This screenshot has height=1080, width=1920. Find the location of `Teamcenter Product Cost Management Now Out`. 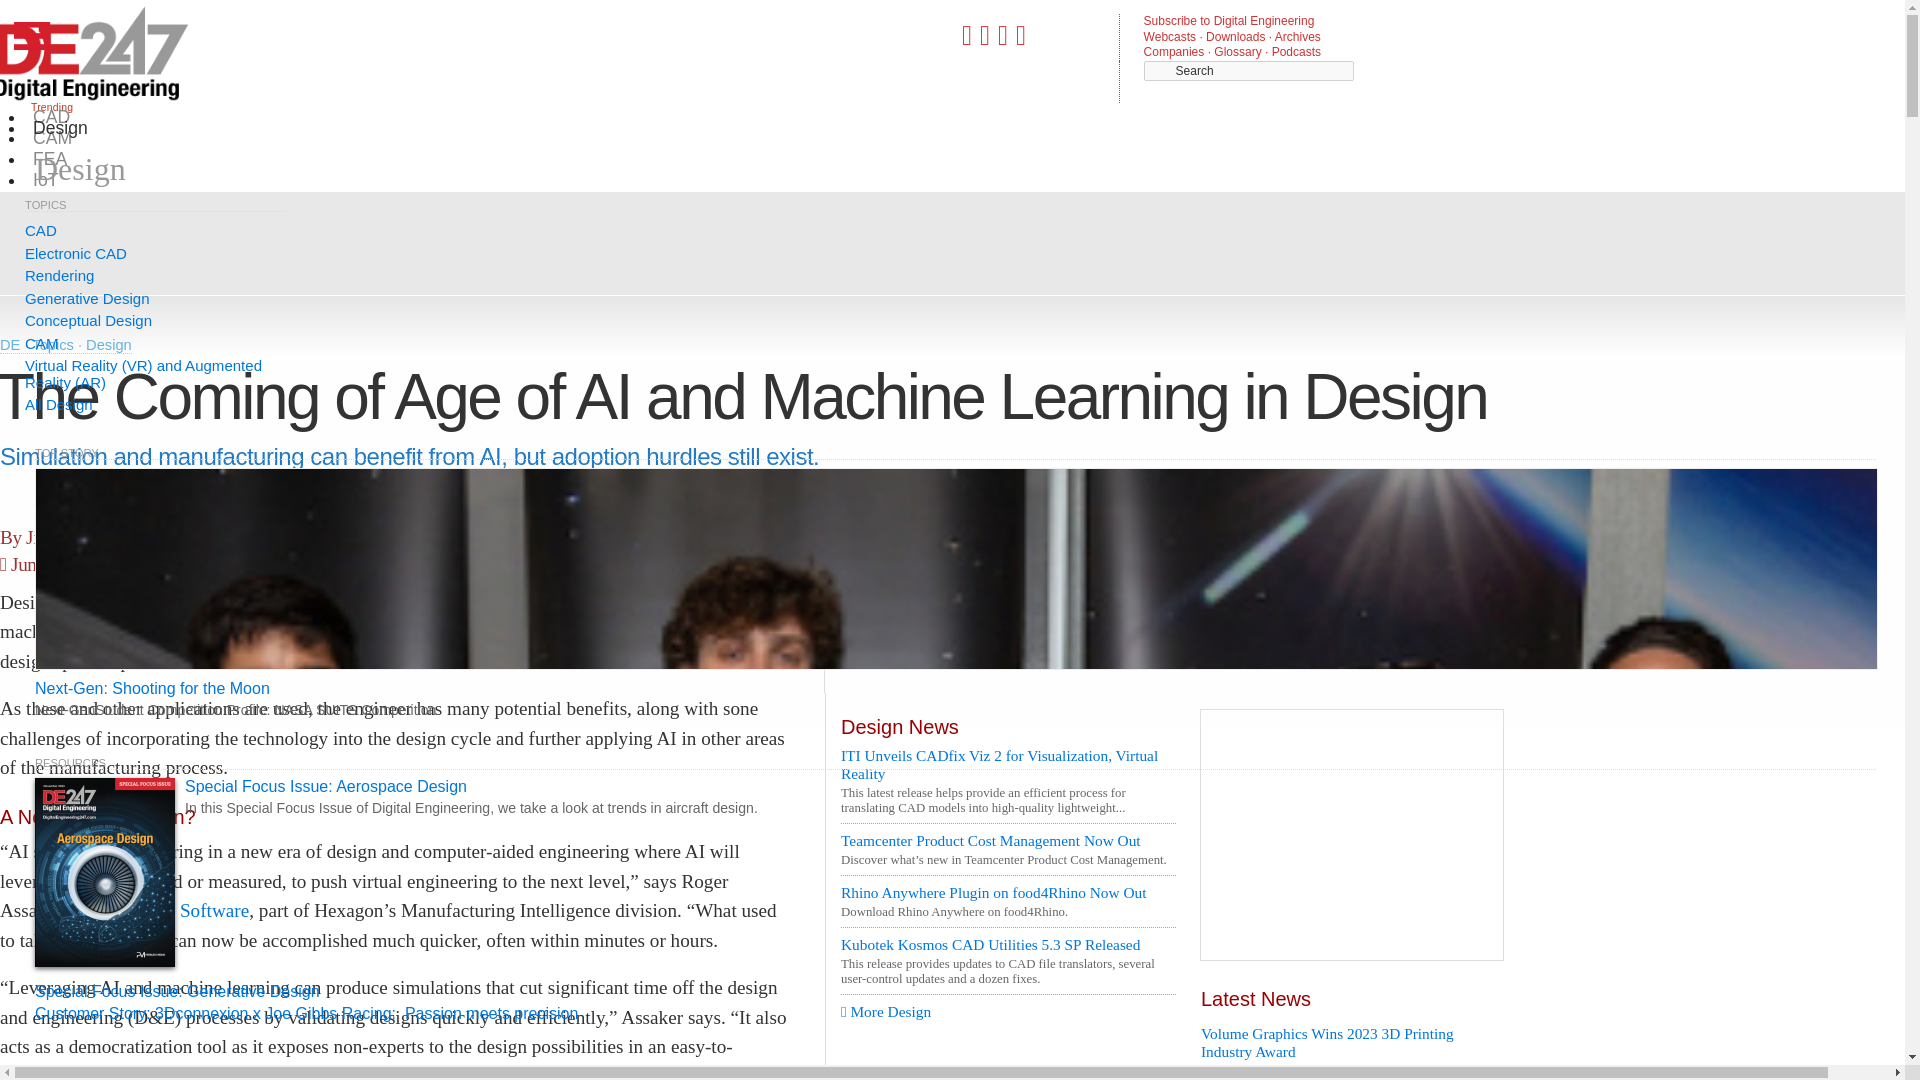

Teamcenter Product Cost Management Now Out is located at coordinates (1008, 840).